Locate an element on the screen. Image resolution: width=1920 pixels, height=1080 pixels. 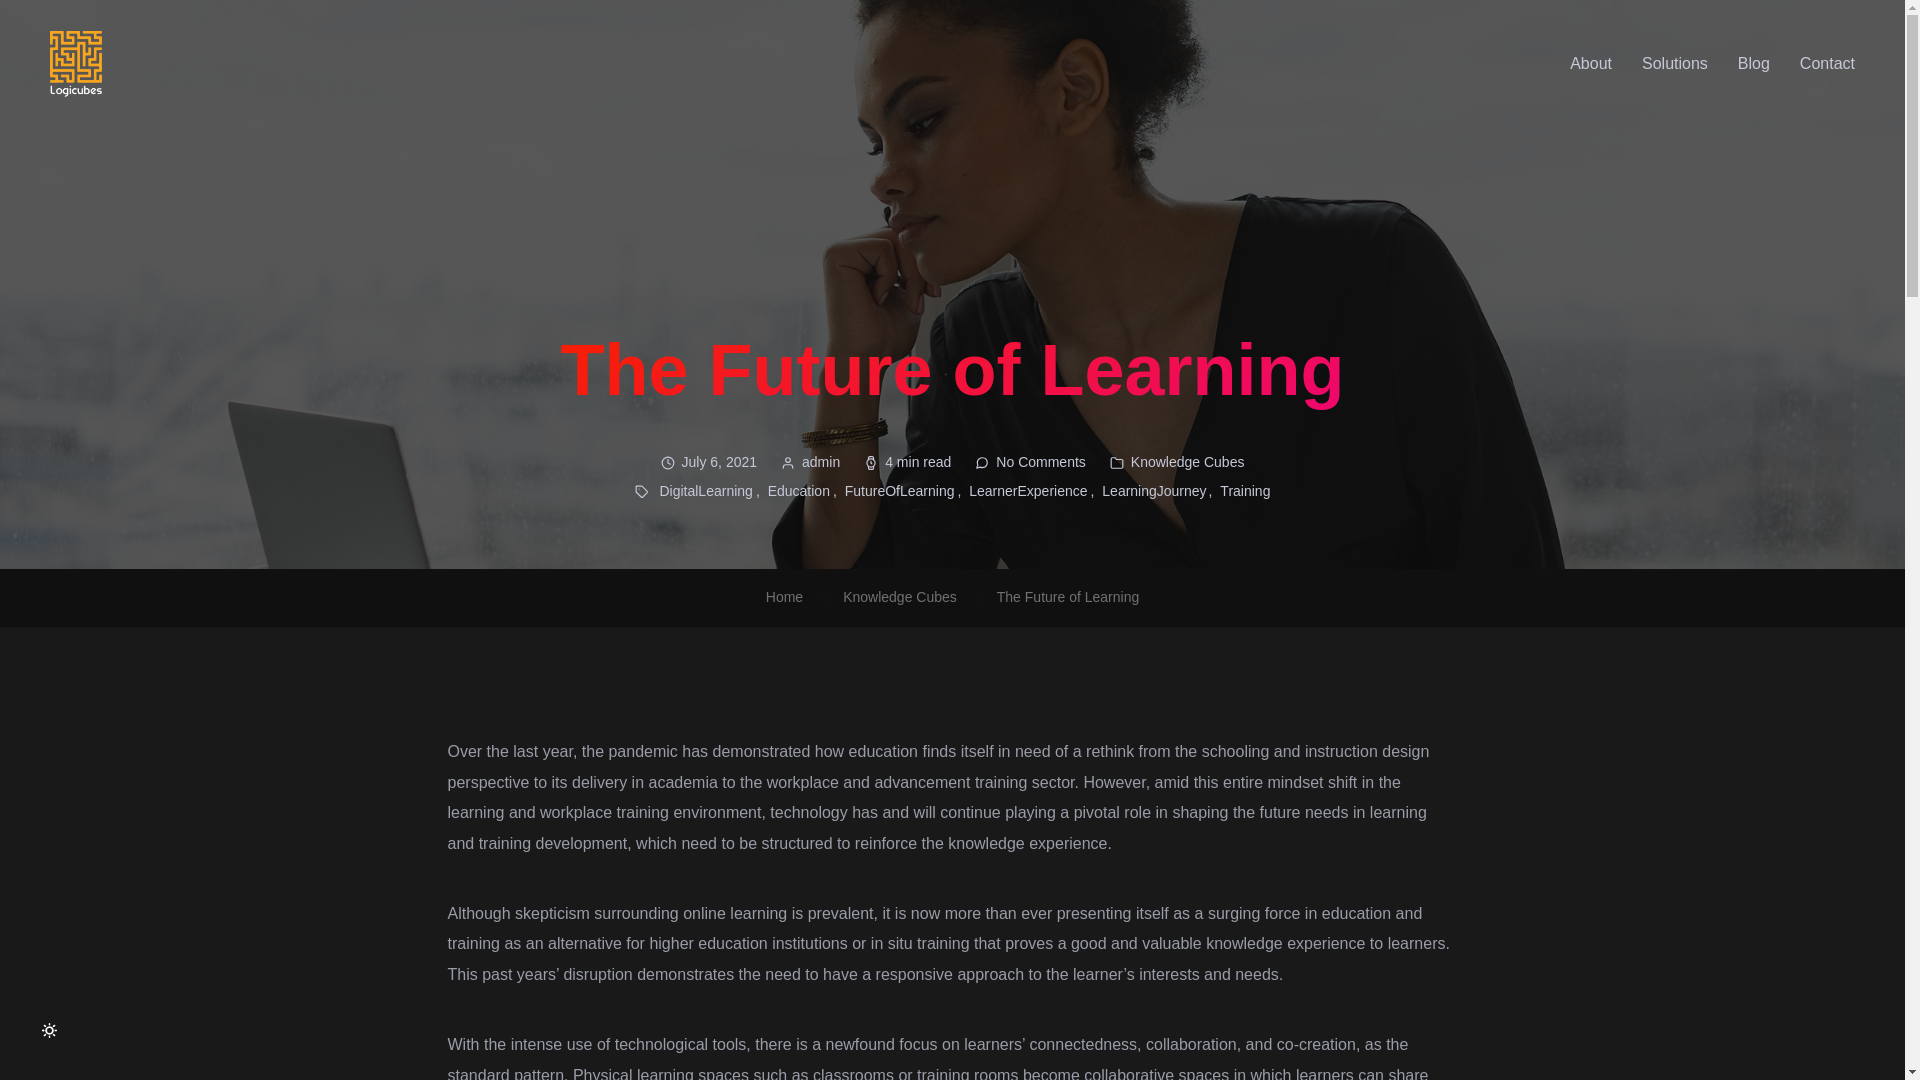
The Future of Learning is located at coordinates (1067, 596).